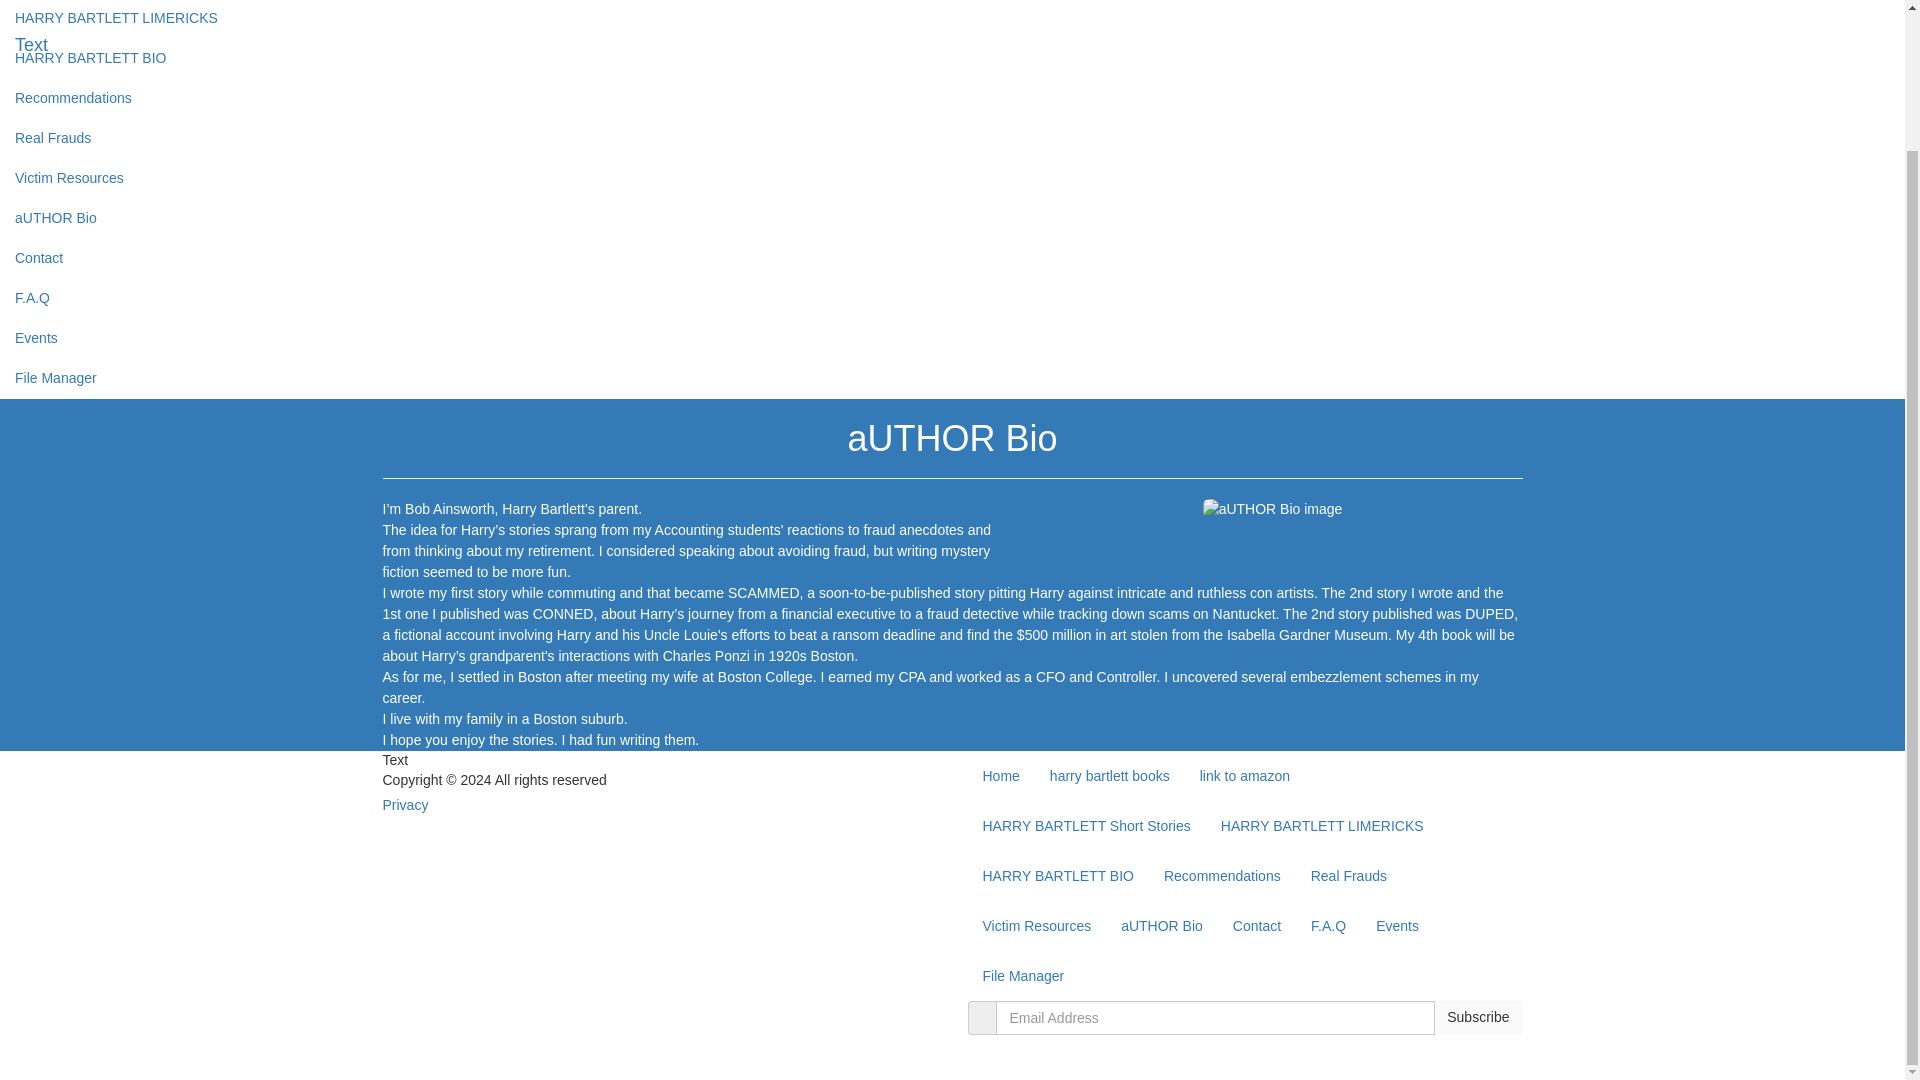 This screenshot has height=1080, width=1920. Describe the element at coordinates (1222, 876) in the screenshot. I see `Recommendations` at that location.